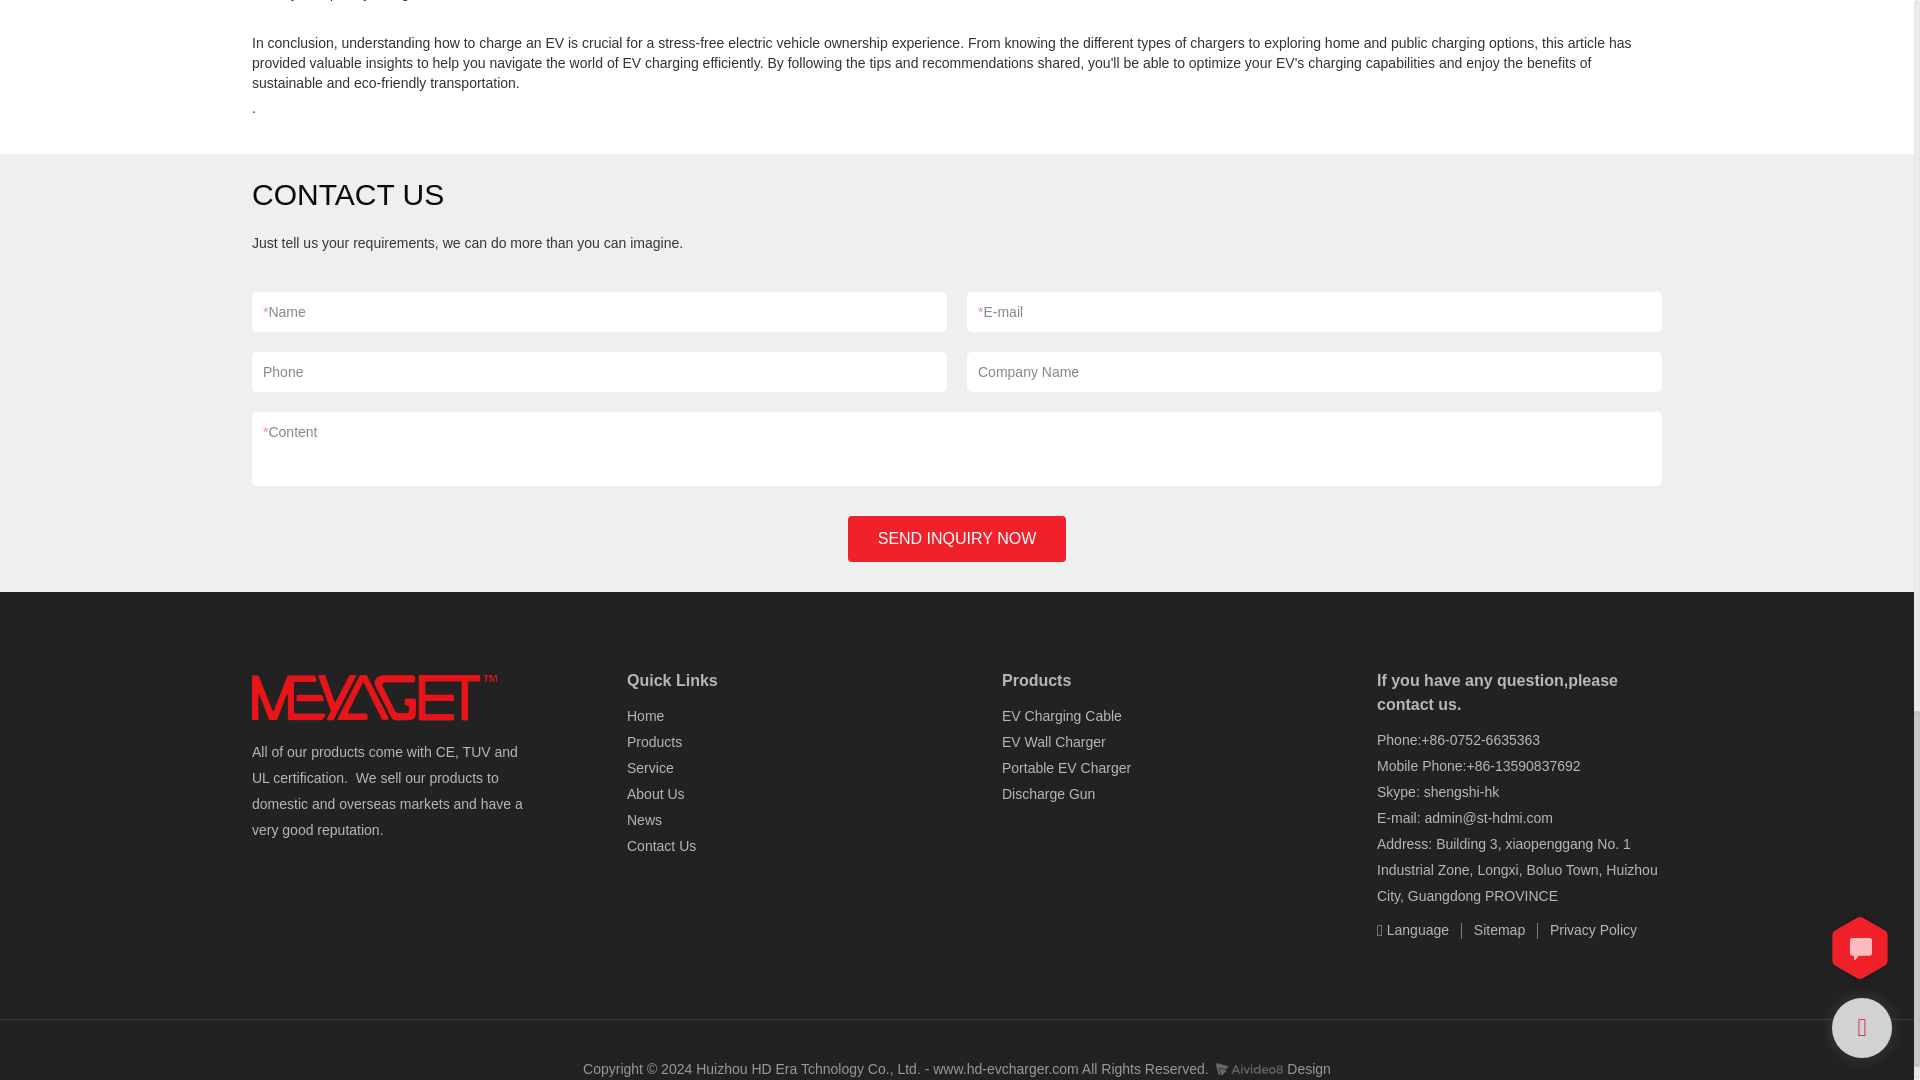 This screenshot has height=1080, width=1920. I want to click on About Us, so click(656, 794).